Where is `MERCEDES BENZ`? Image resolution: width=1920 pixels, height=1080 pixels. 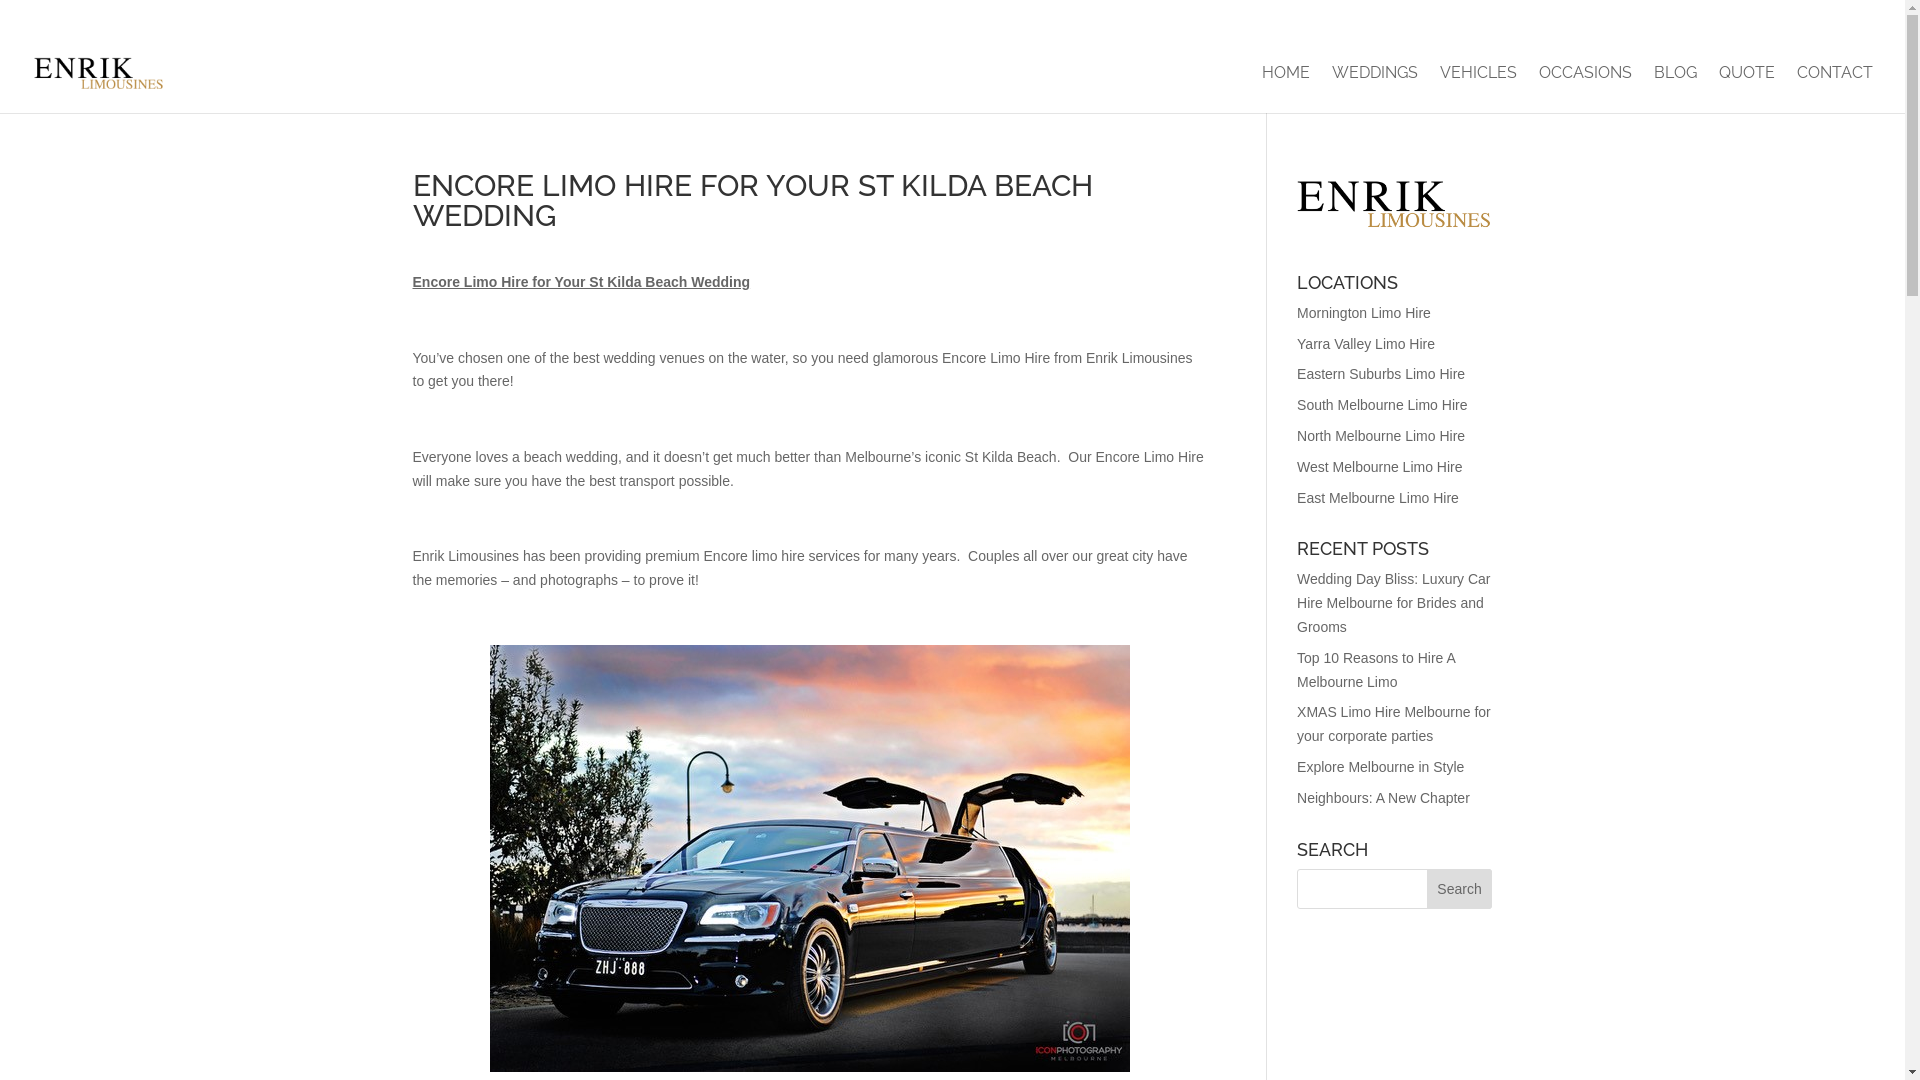
MERCEDES BENZ is located at coordinates (1294, 20).